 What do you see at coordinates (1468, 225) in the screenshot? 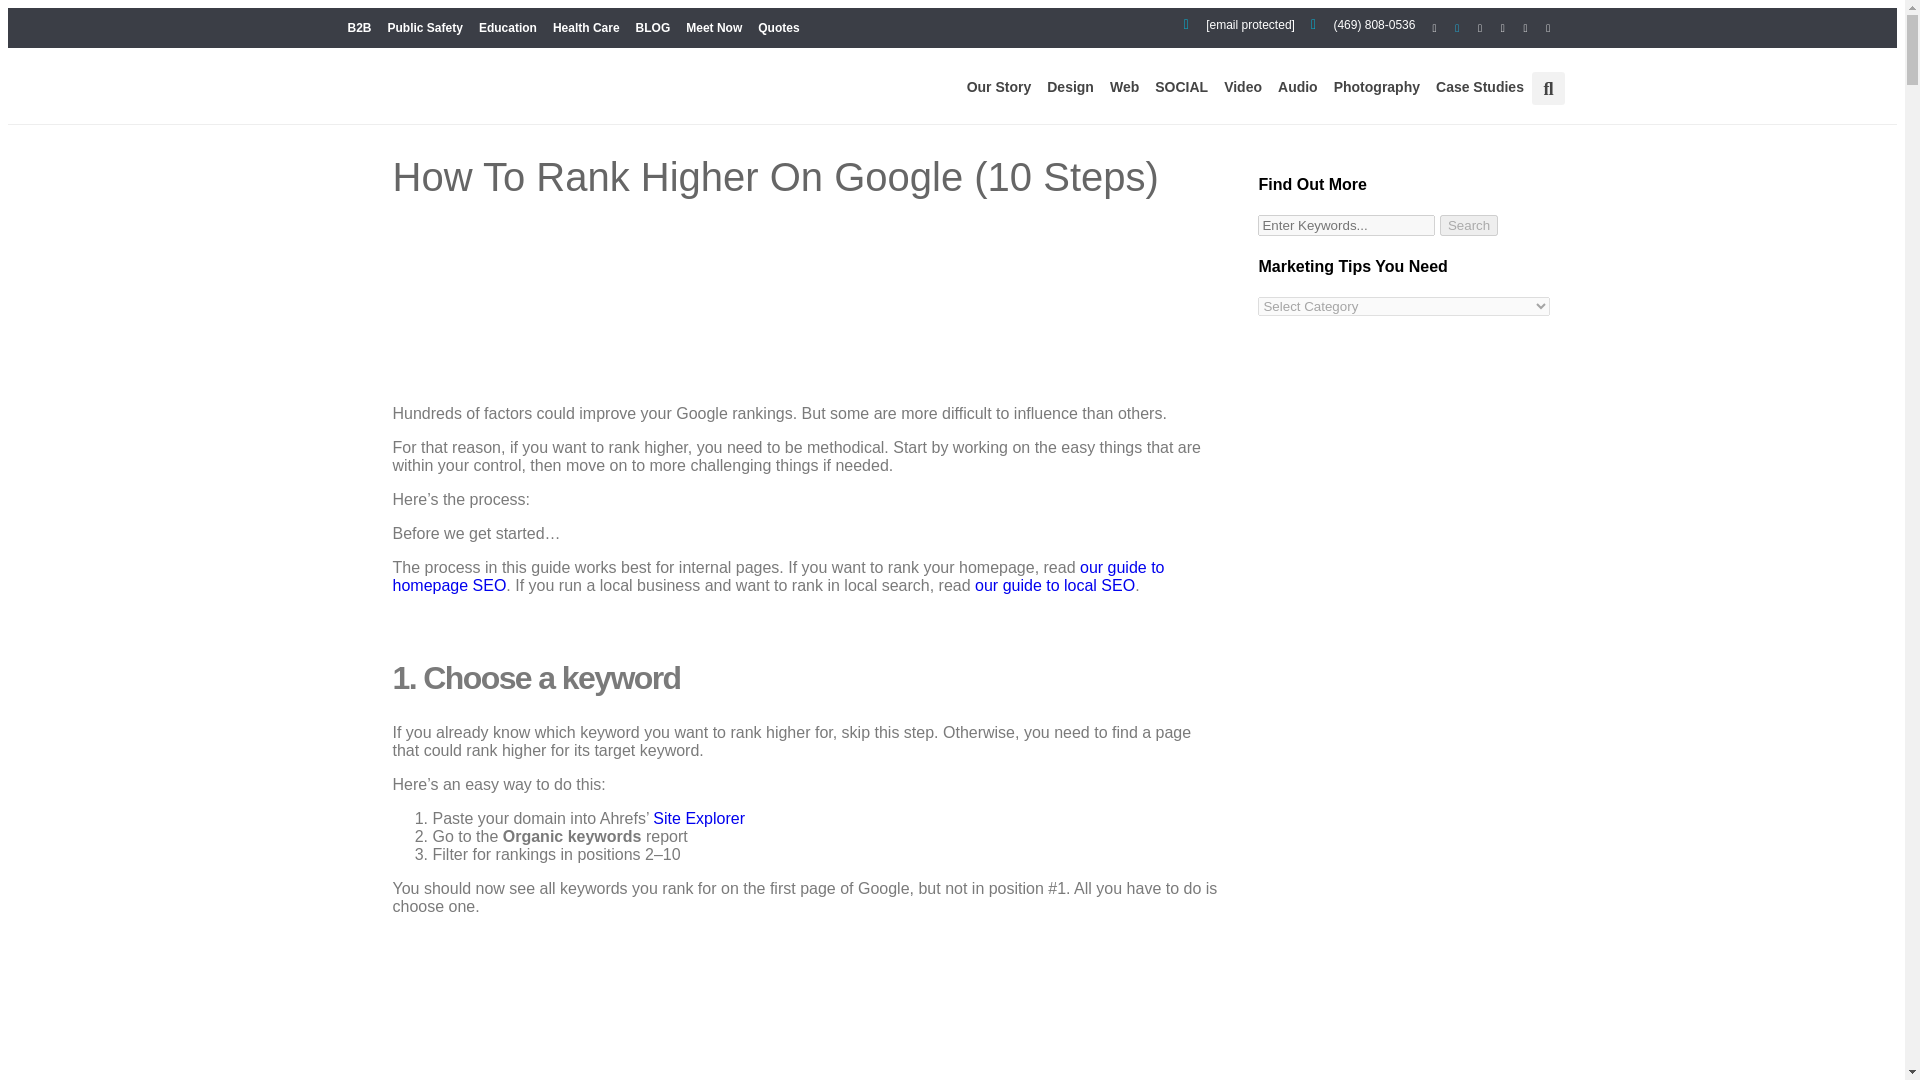
I see `Search` at bounding box center [1468, 225].